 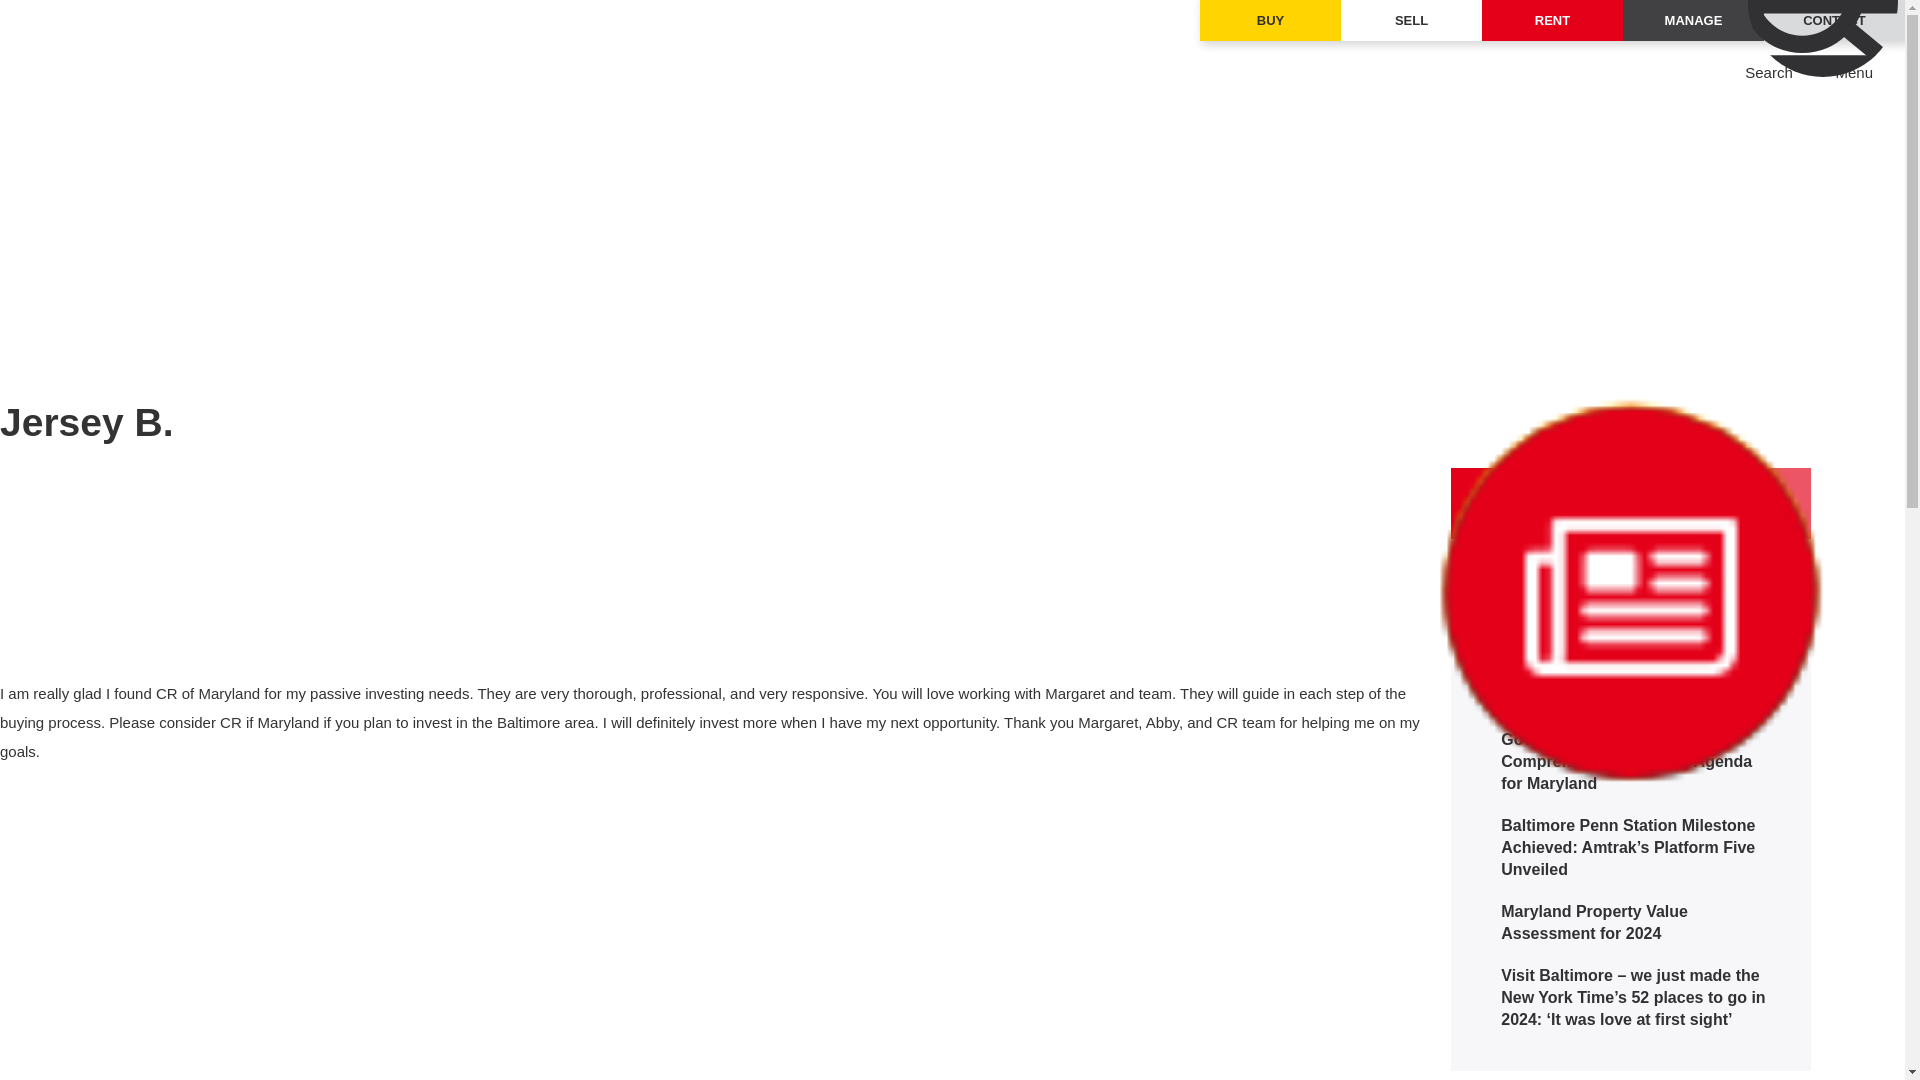 I want to click on Search, so click(x=1769, y=73).